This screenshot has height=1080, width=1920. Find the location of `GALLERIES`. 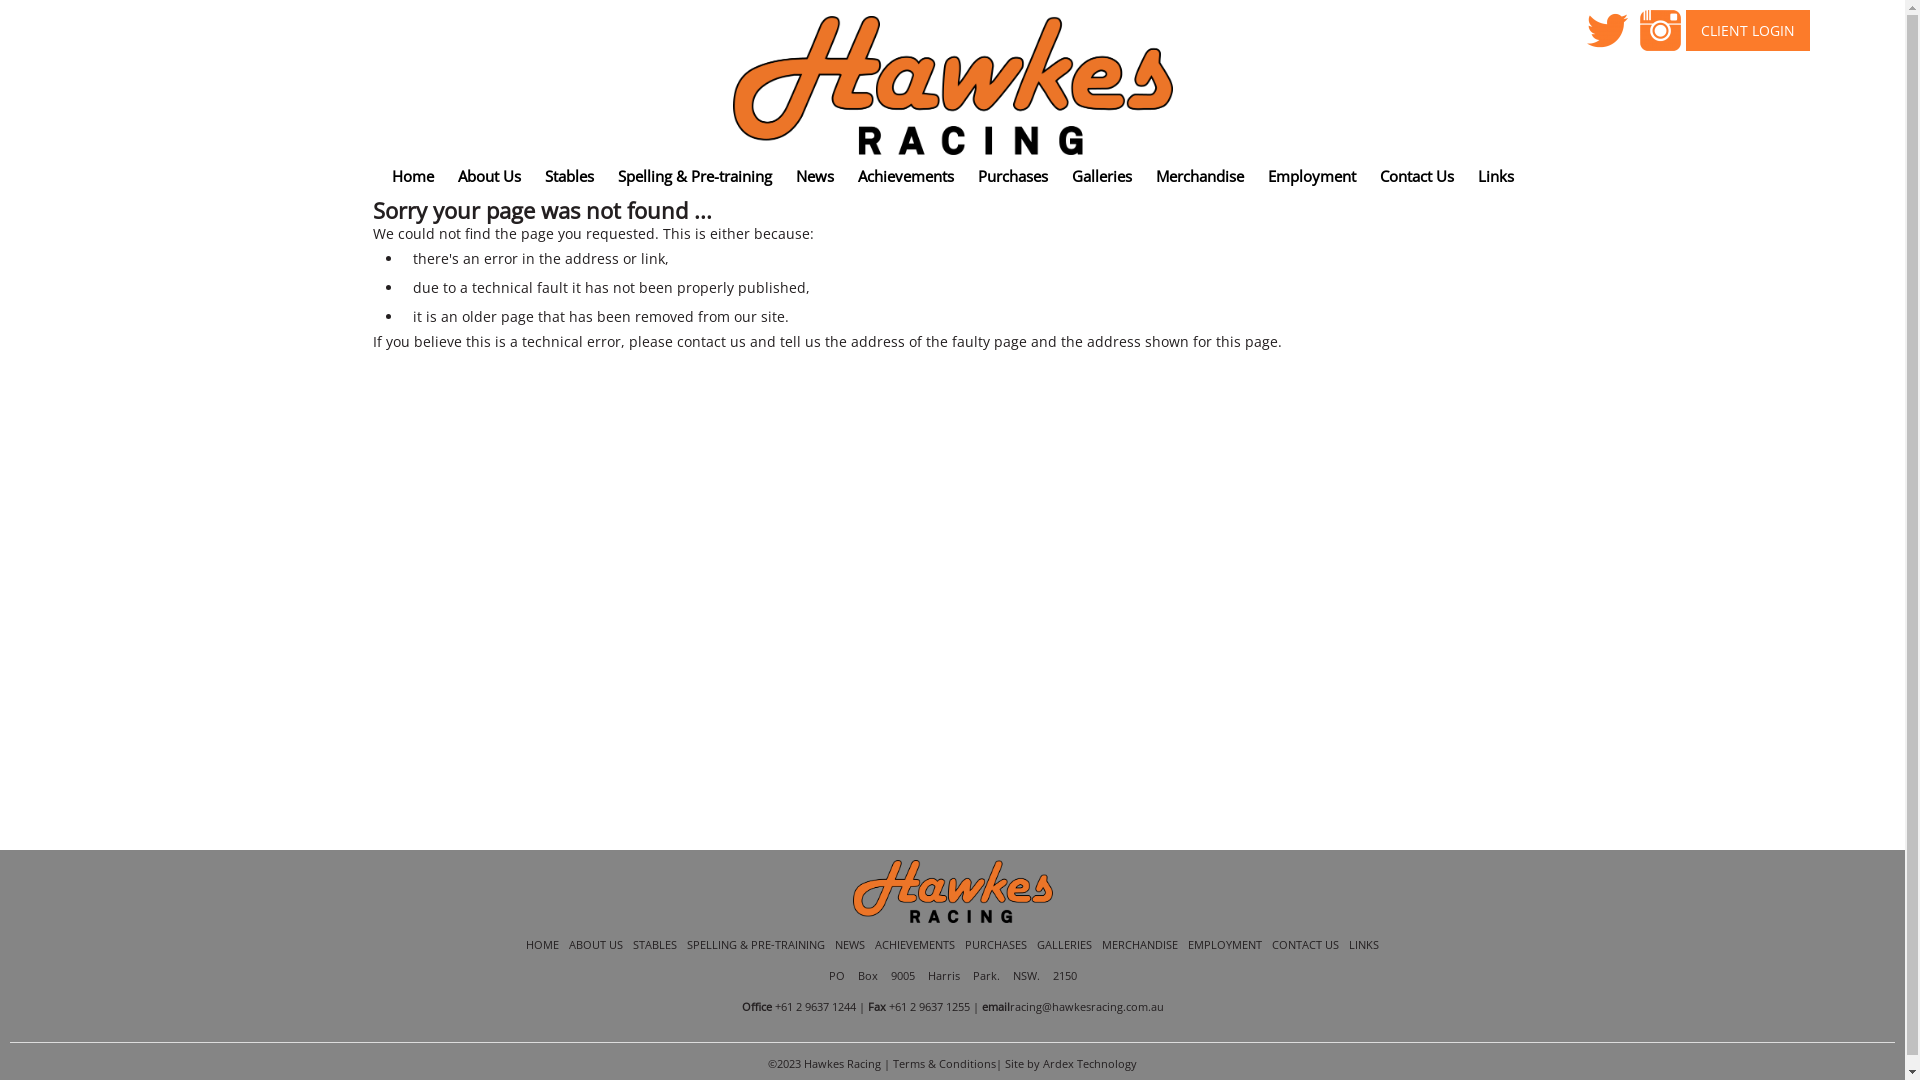

GALLERIES is located at coordinates (1064, 944).